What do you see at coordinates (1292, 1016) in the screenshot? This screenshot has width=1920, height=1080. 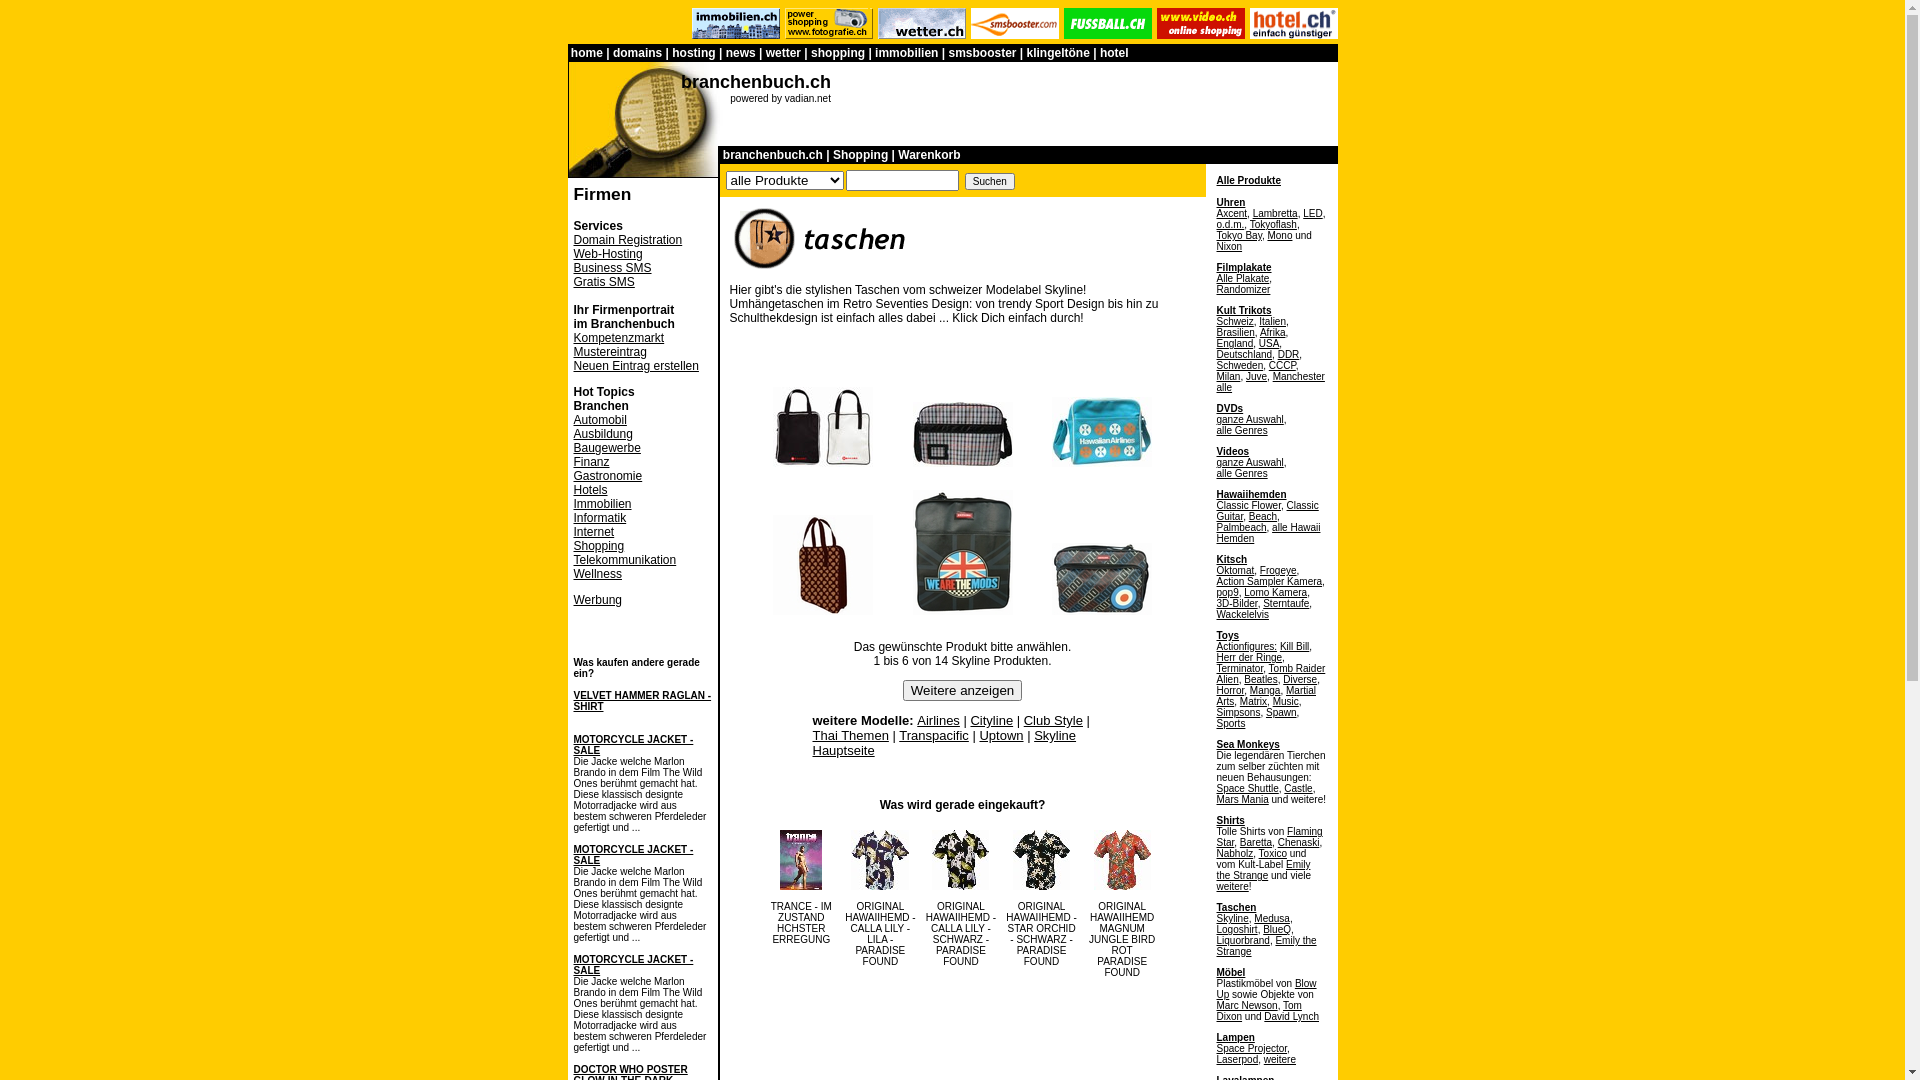 I see `David Lynch` at bounding box center [1292, 1016].